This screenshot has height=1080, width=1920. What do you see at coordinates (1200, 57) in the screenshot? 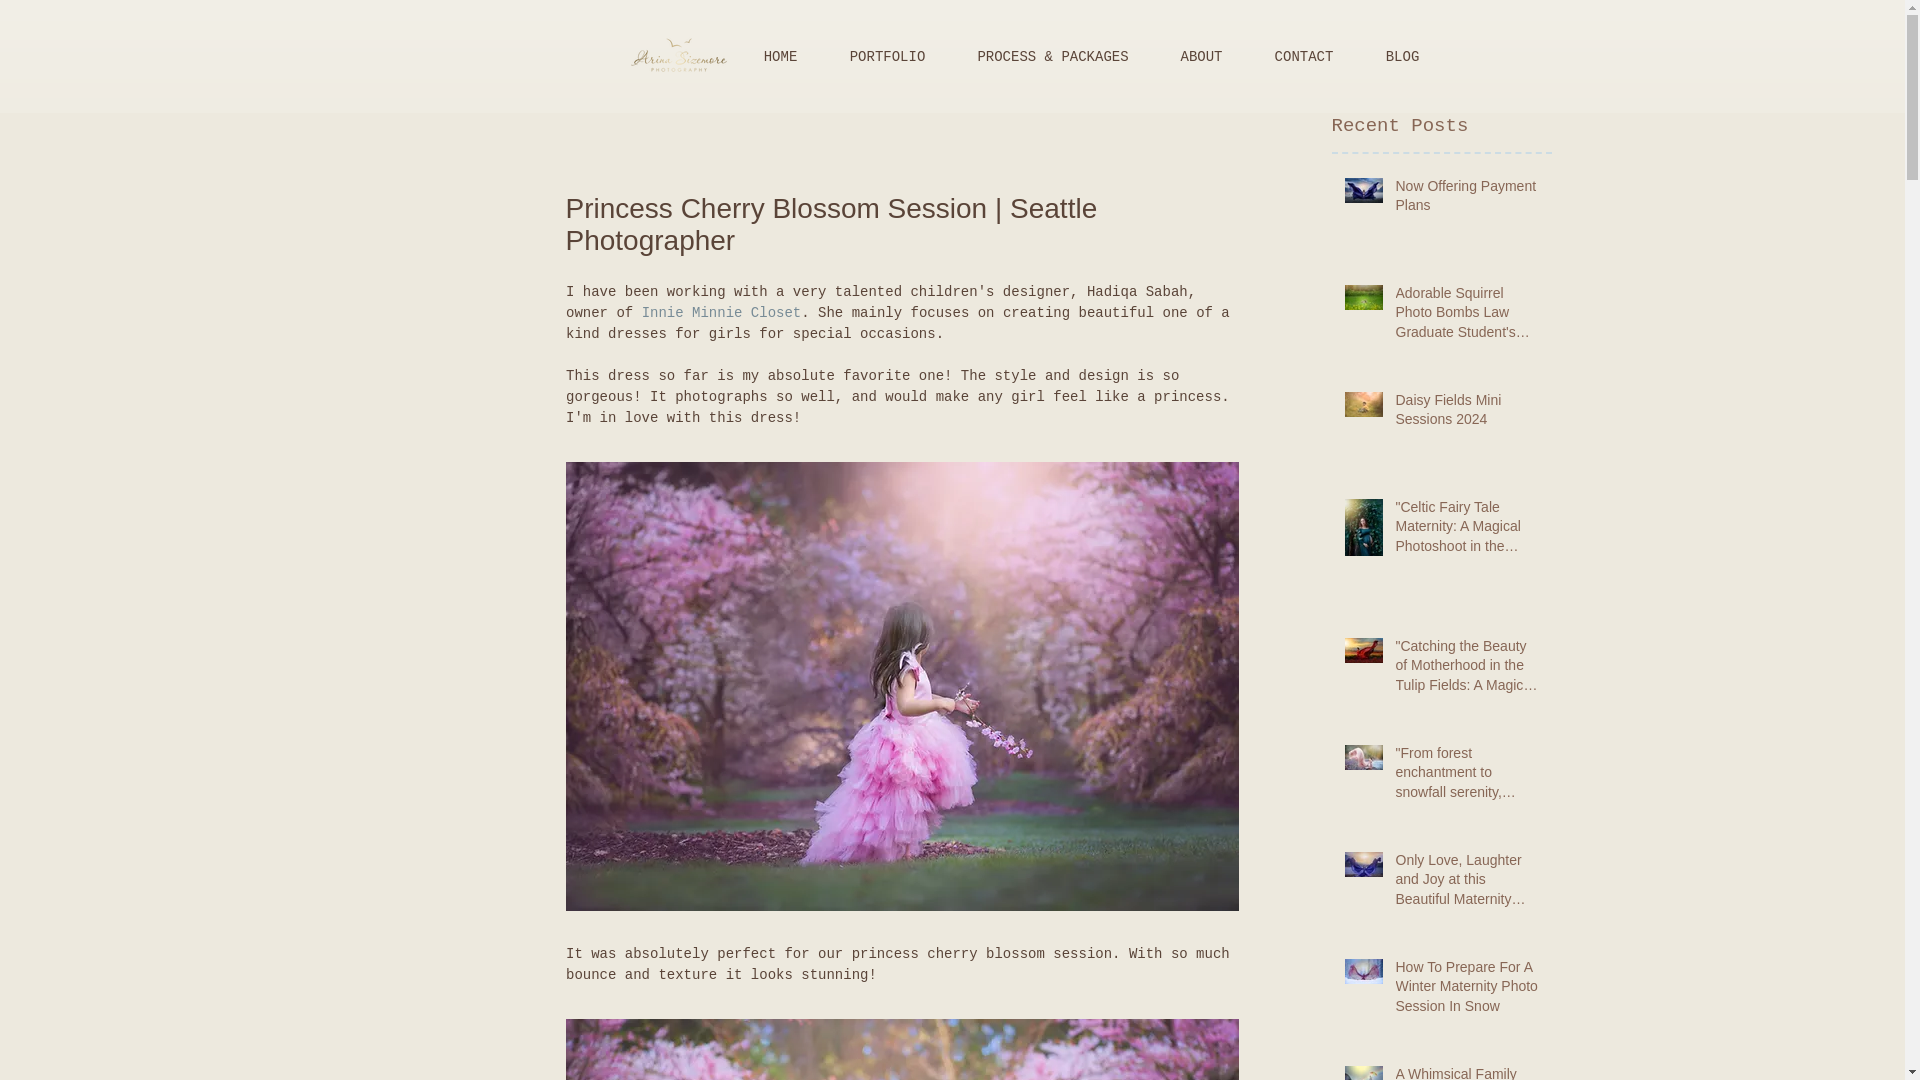
I see `ABOUT` at bounding box center [1200, 57].